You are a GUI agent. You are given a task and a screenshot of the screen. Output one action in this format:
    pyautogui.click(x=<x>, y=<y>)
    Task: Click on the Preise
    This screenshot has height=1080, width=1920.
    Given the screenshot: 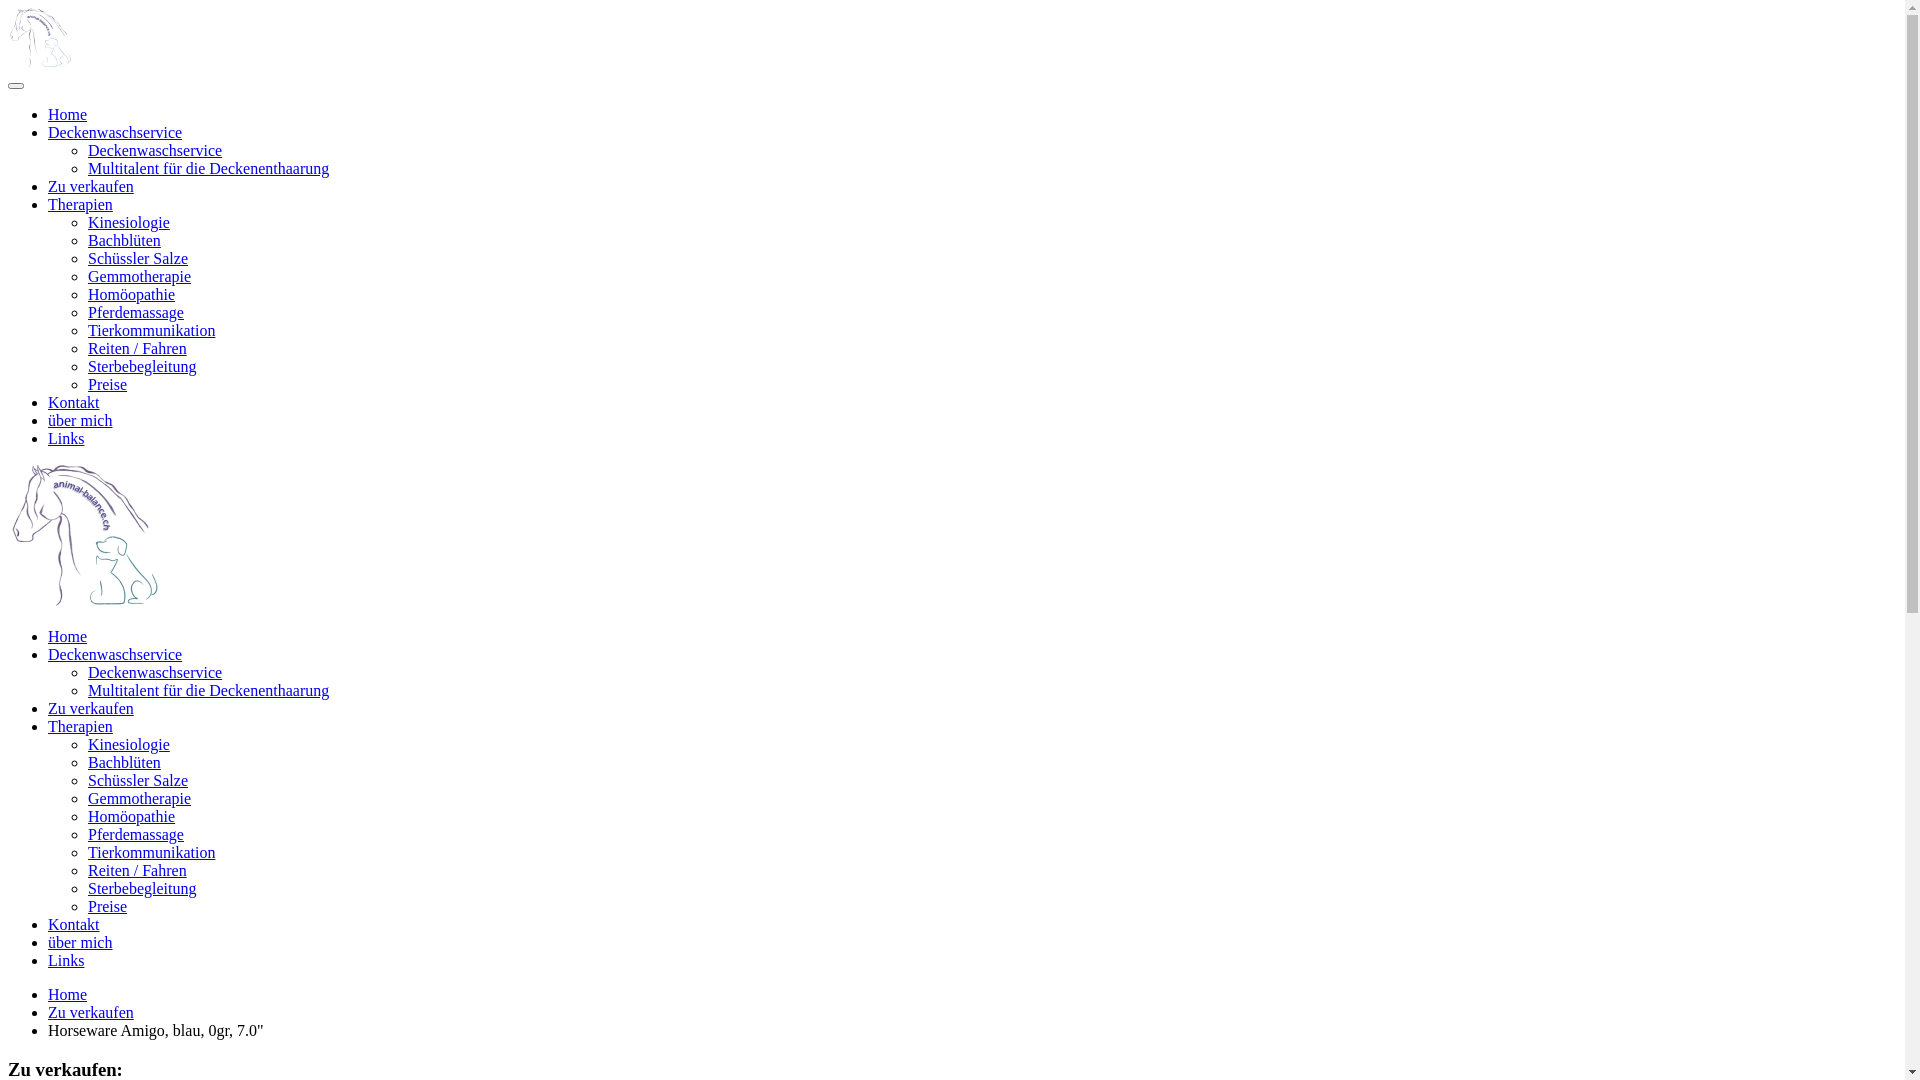 What is the action you would take?
    pyautogui.click(x=108, y=906)
    